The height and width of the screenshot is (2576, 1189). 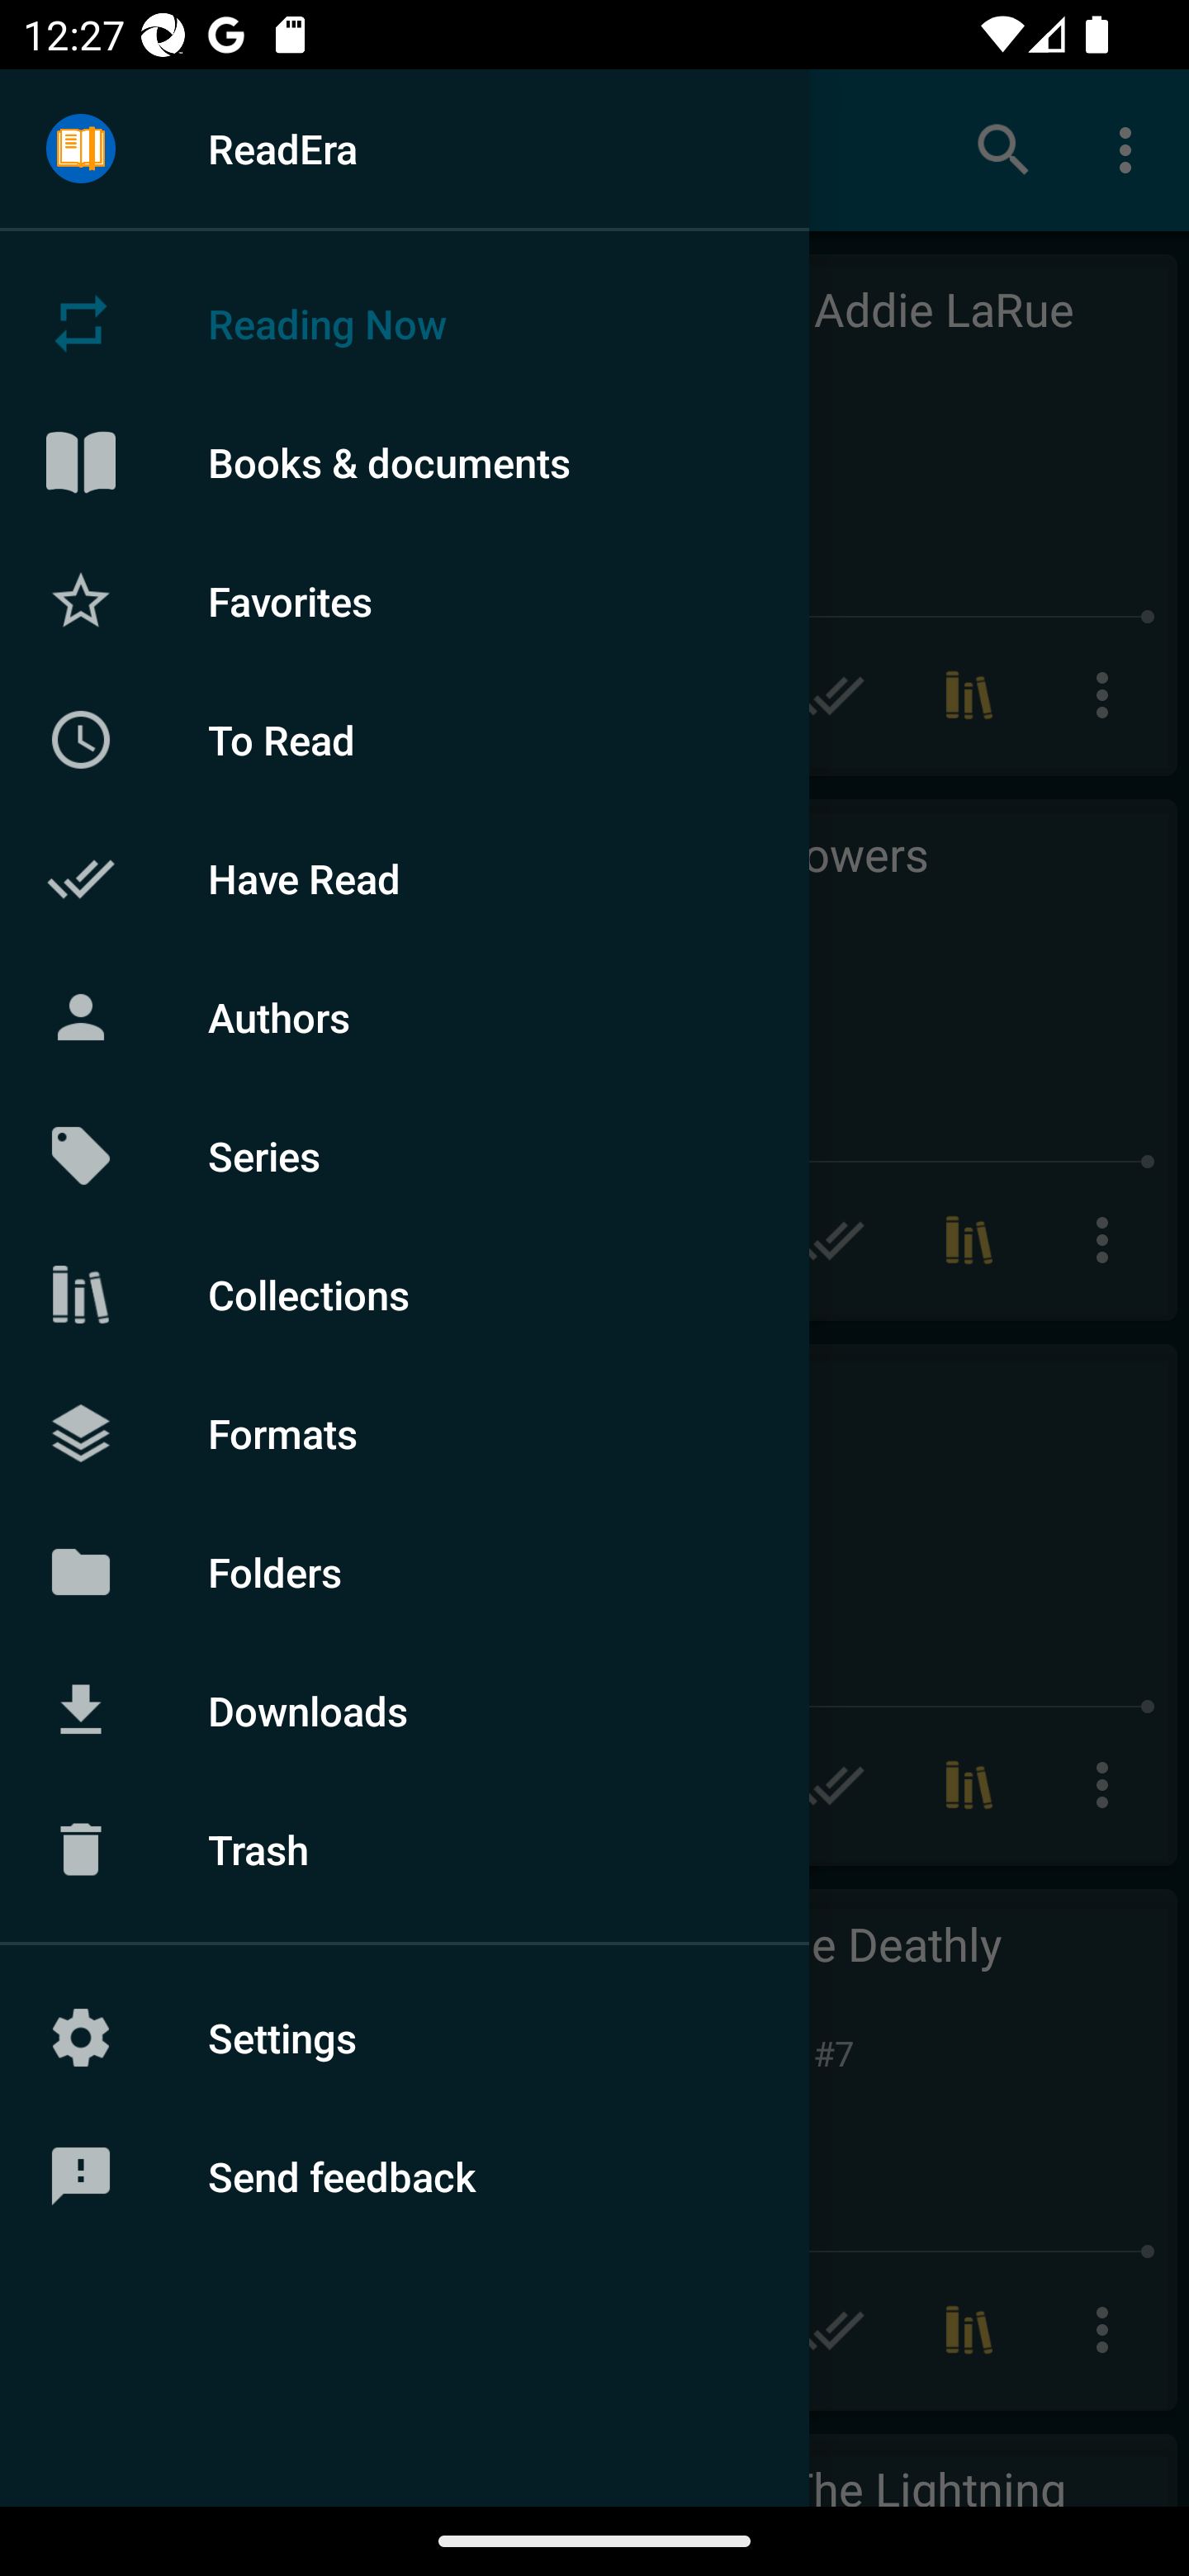 I want to click on Folders, so click(x=405, y=1570).